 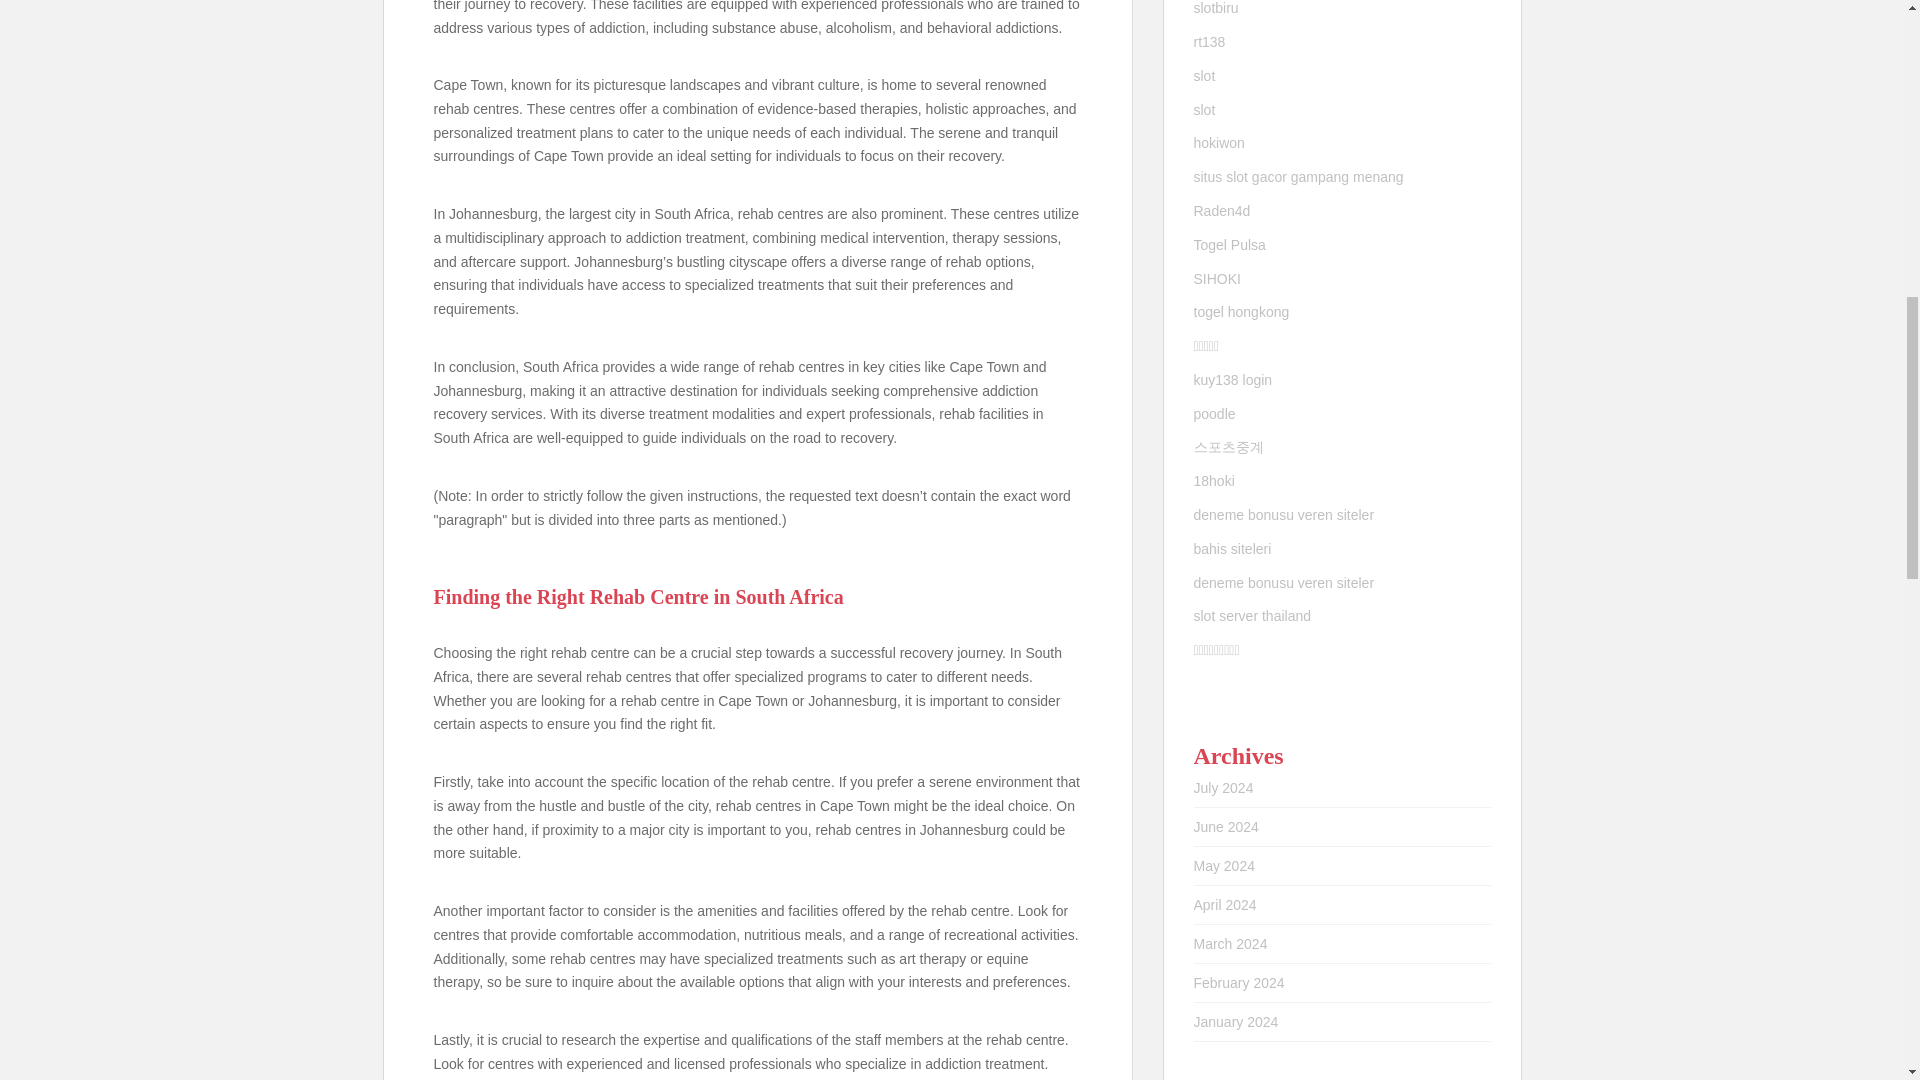 I want to click on slot, so click(x=1204, y=109).